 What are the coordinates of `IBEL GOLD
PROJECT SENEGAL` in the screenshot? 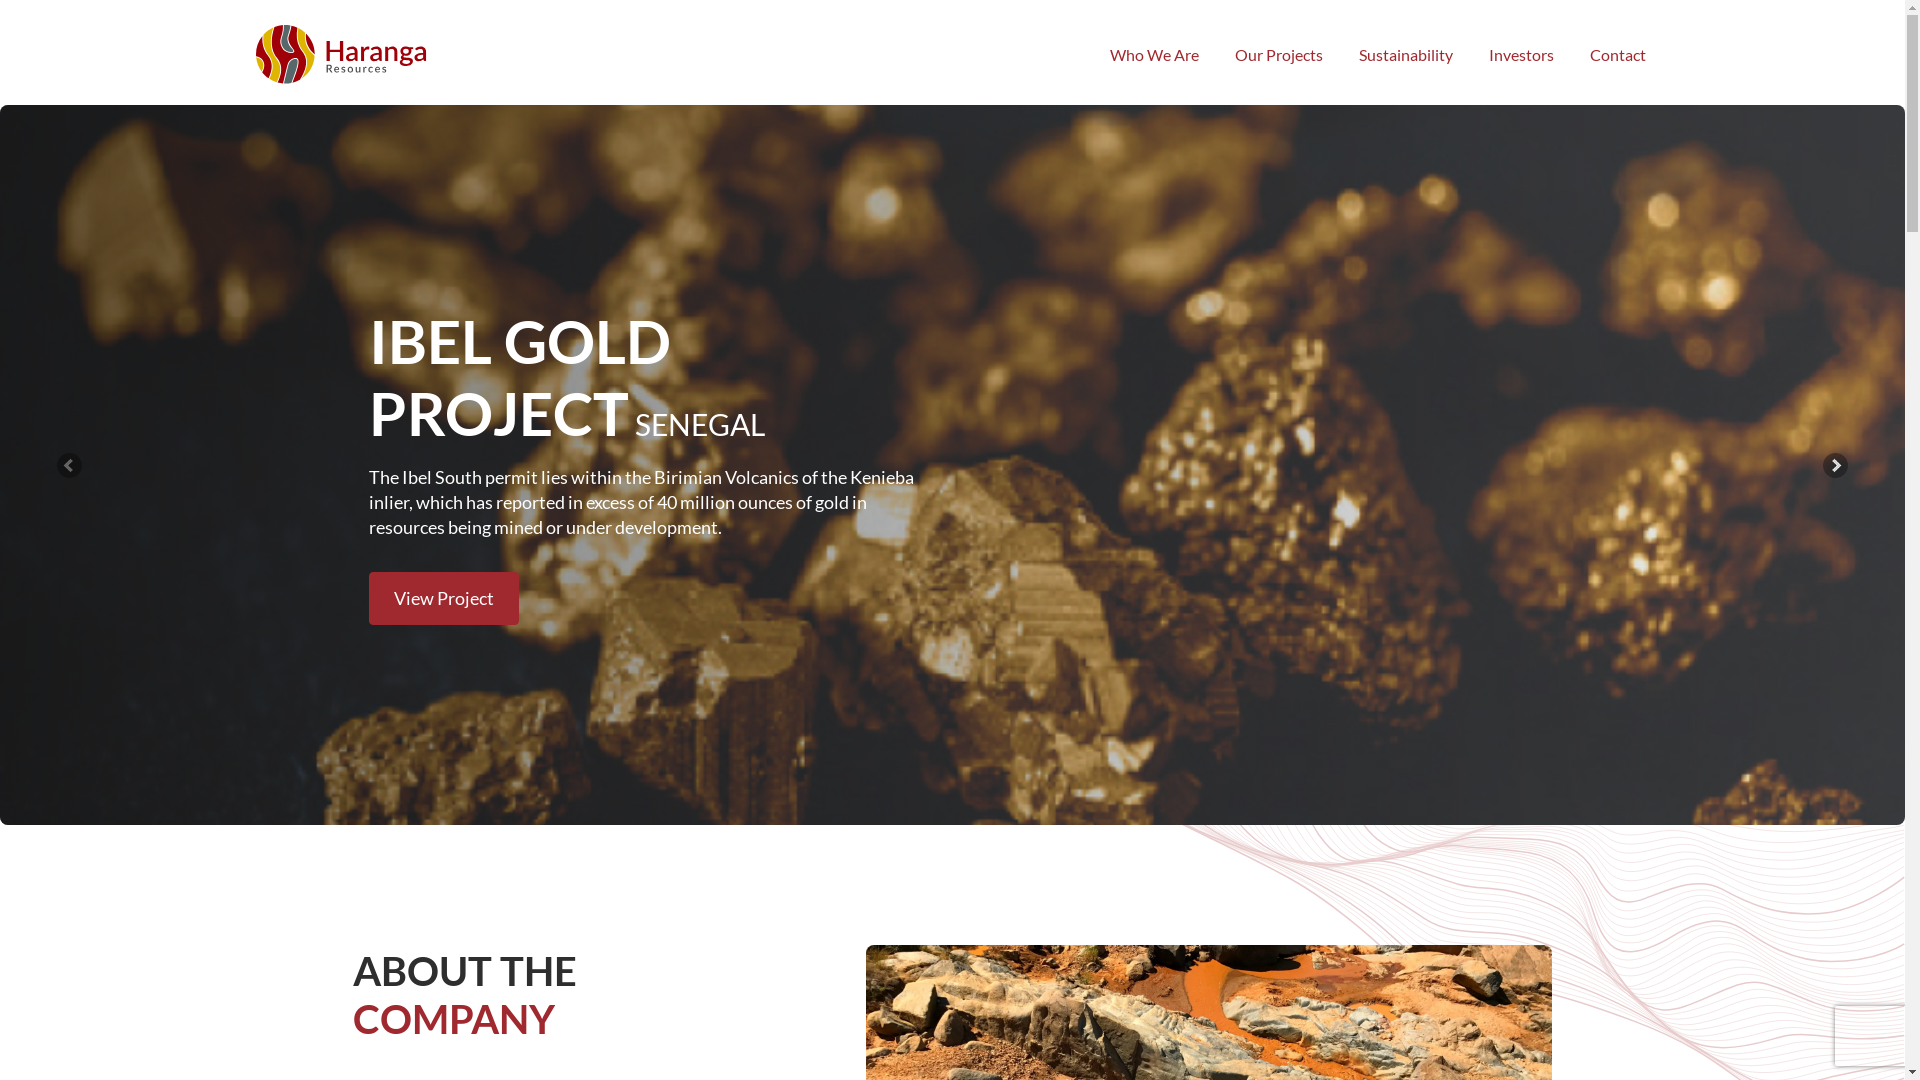 It's located at (566, 392).